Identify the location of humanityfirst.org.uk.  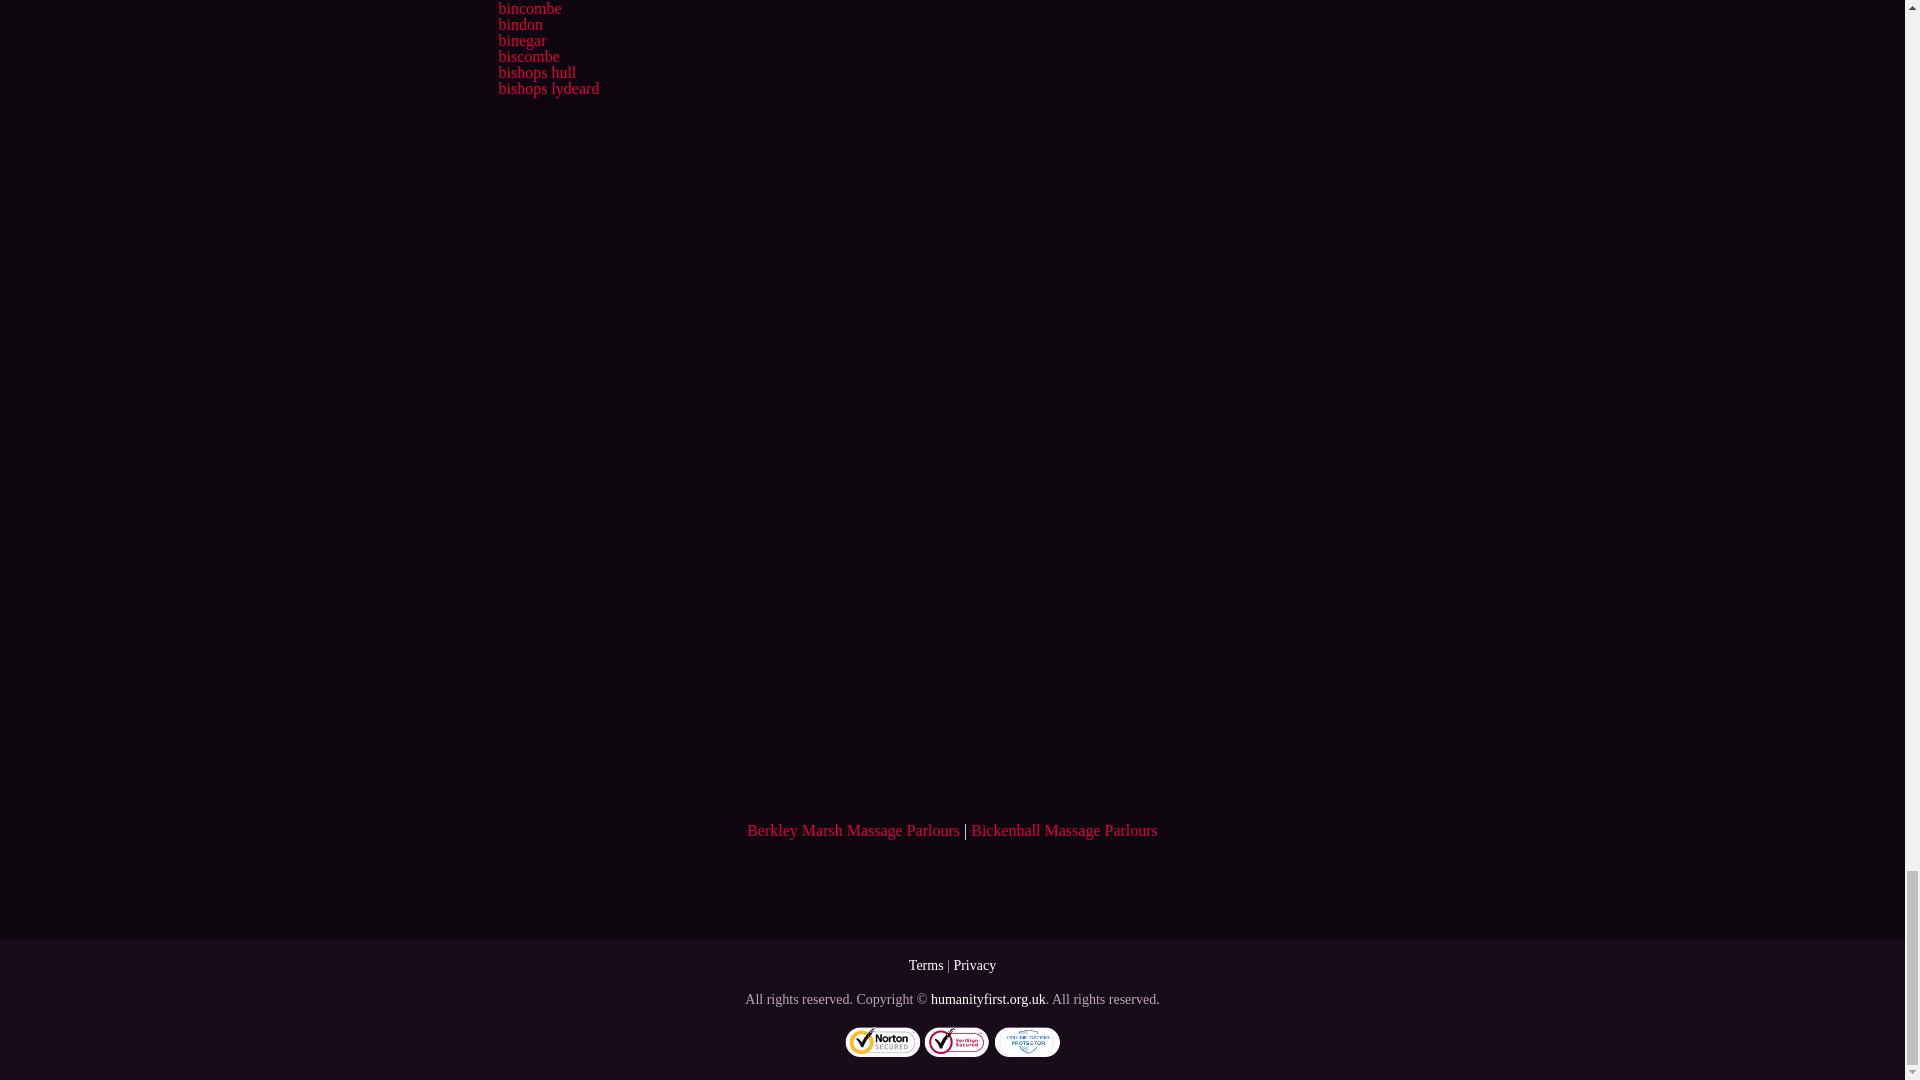
(988, 999).